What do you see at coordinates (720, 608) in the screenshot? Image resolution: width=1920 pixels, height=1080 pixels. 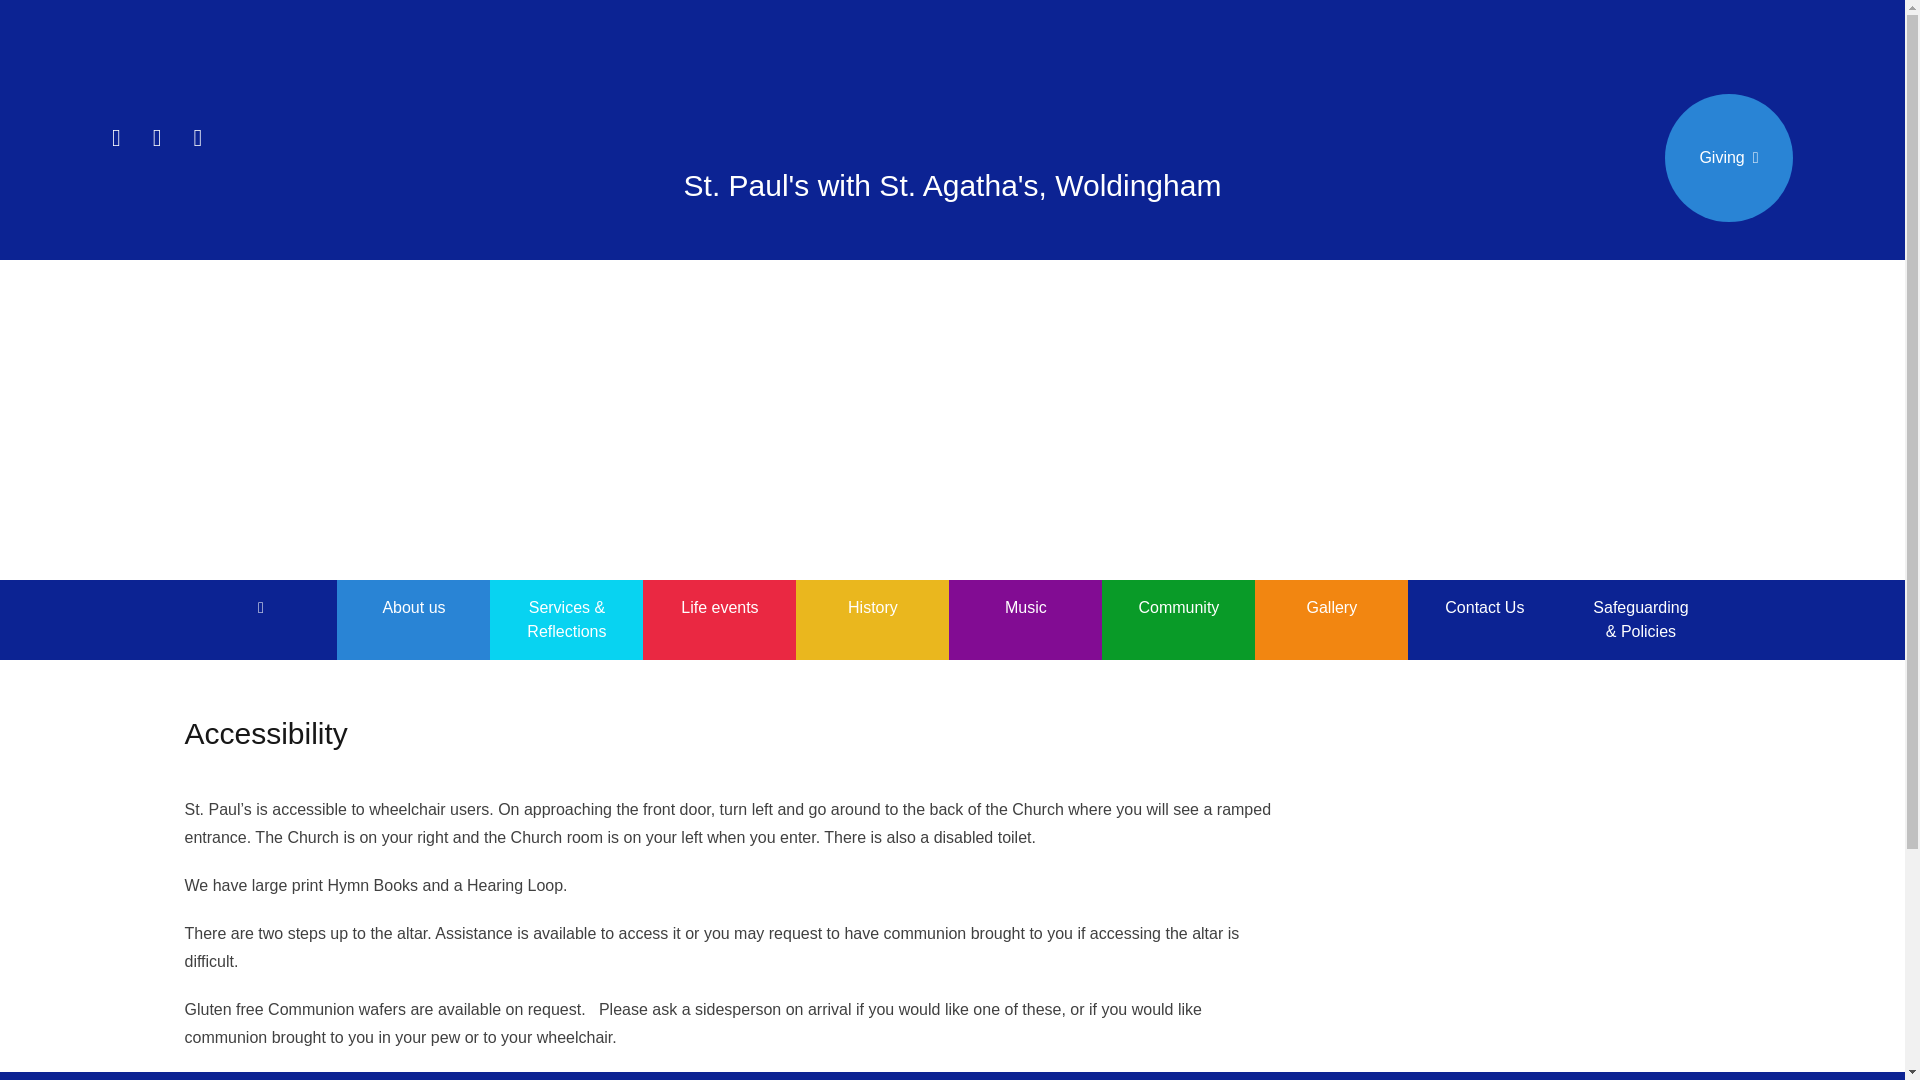 I see `Life events` at bounding box center [720, 608].